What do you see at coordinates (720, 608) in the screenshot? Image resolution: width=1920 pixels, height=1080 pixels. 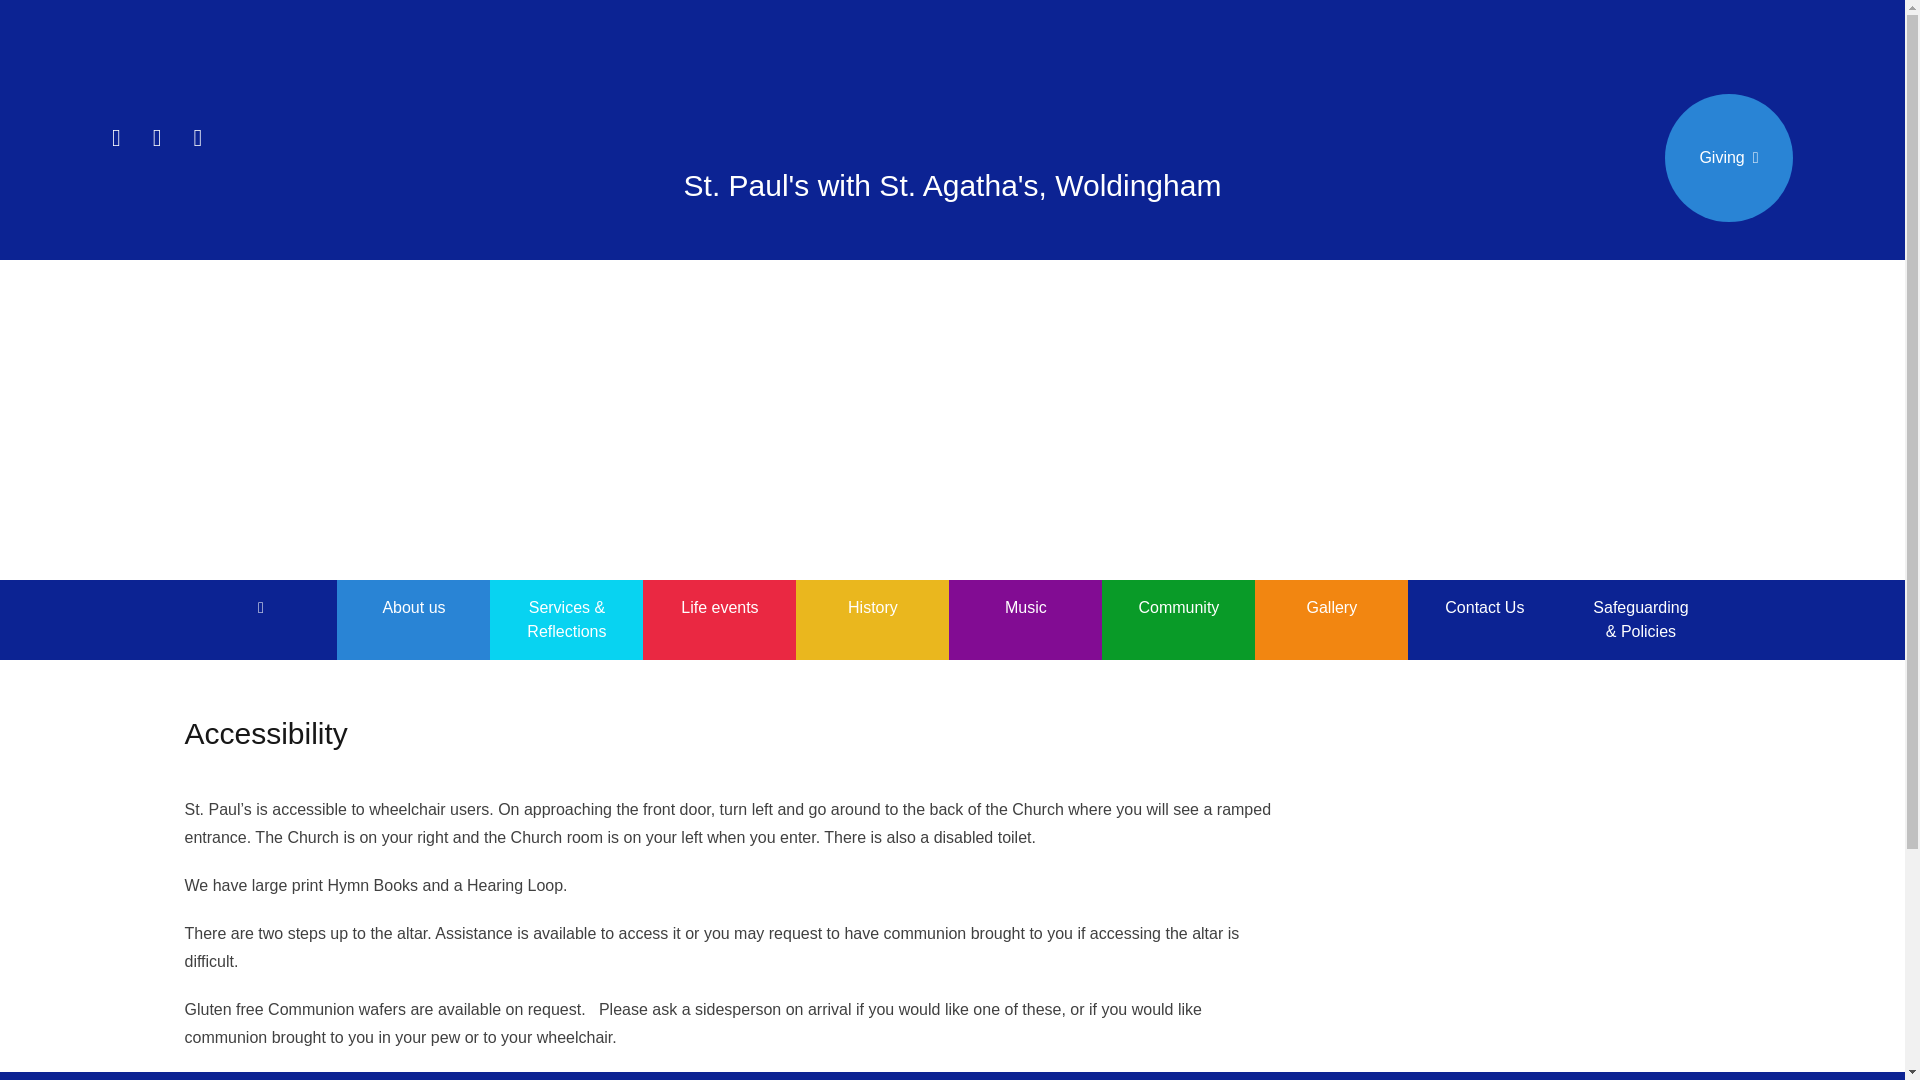 I see `Life events` at bounding box center [720, 608].